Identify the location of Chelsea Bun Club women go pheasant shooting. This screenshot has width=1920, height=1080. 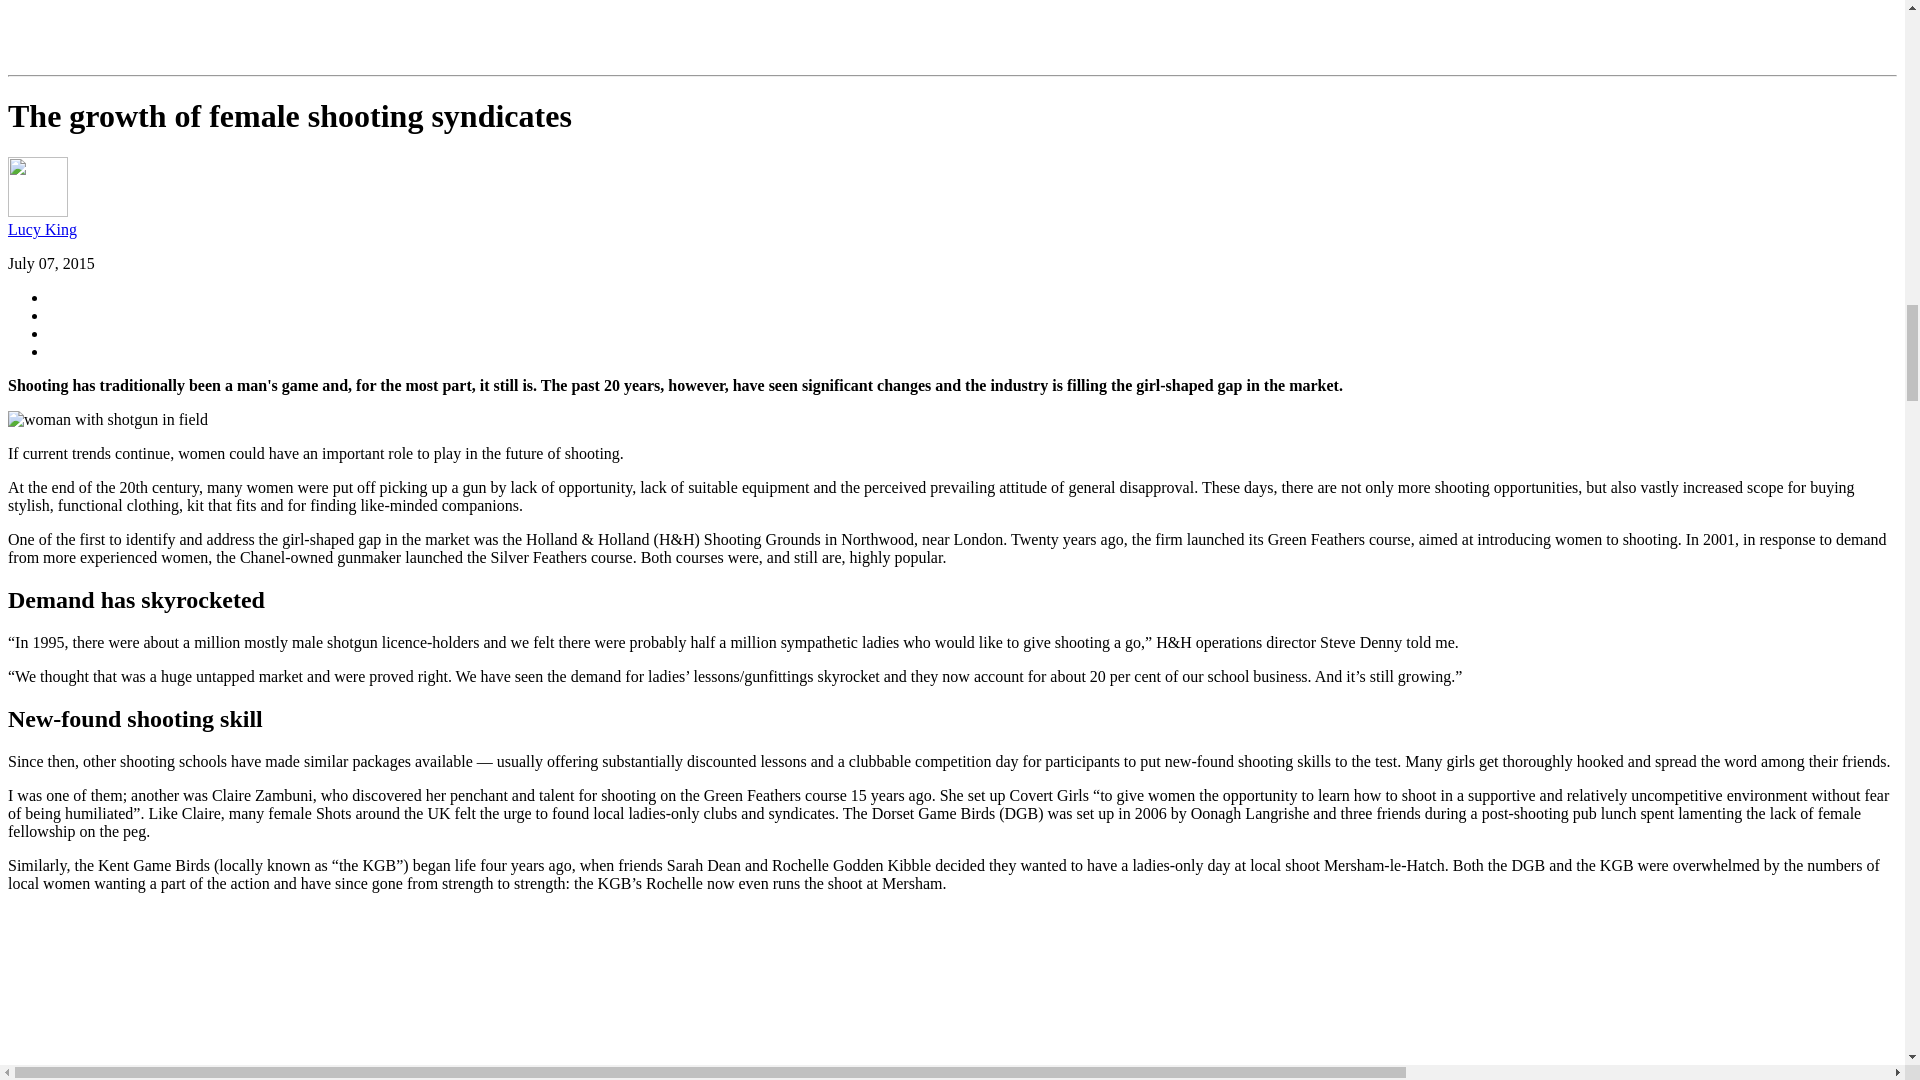
(258, 994).